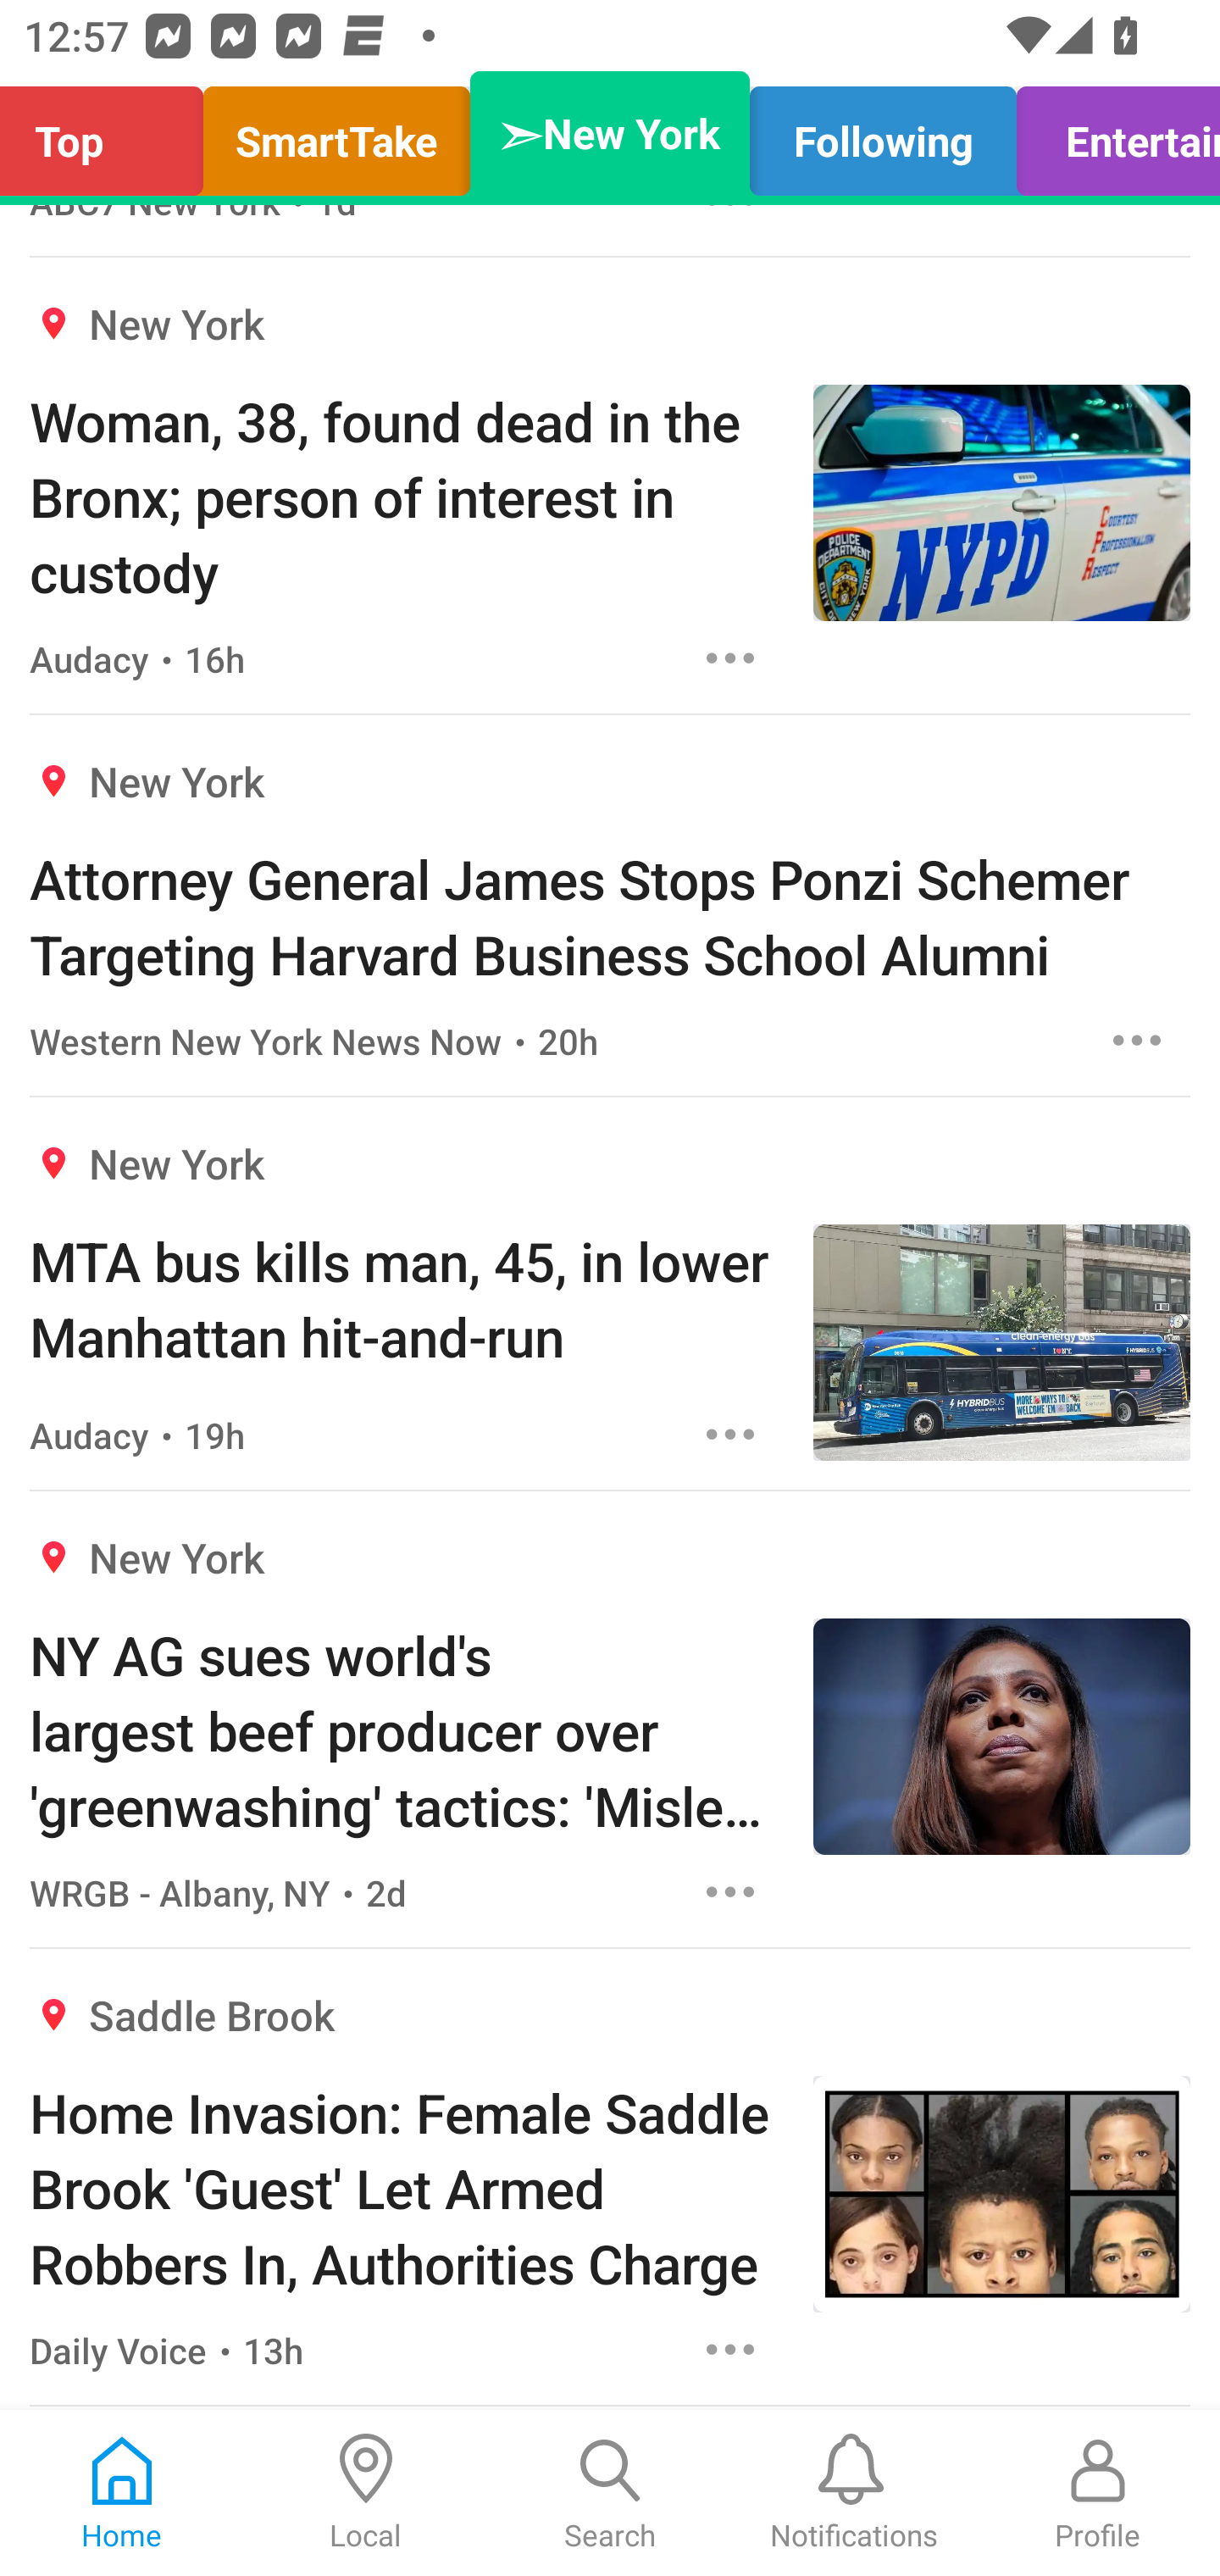 This screenshot has height=2576, width=1220. I want to click on Search, so click(610, 2493).